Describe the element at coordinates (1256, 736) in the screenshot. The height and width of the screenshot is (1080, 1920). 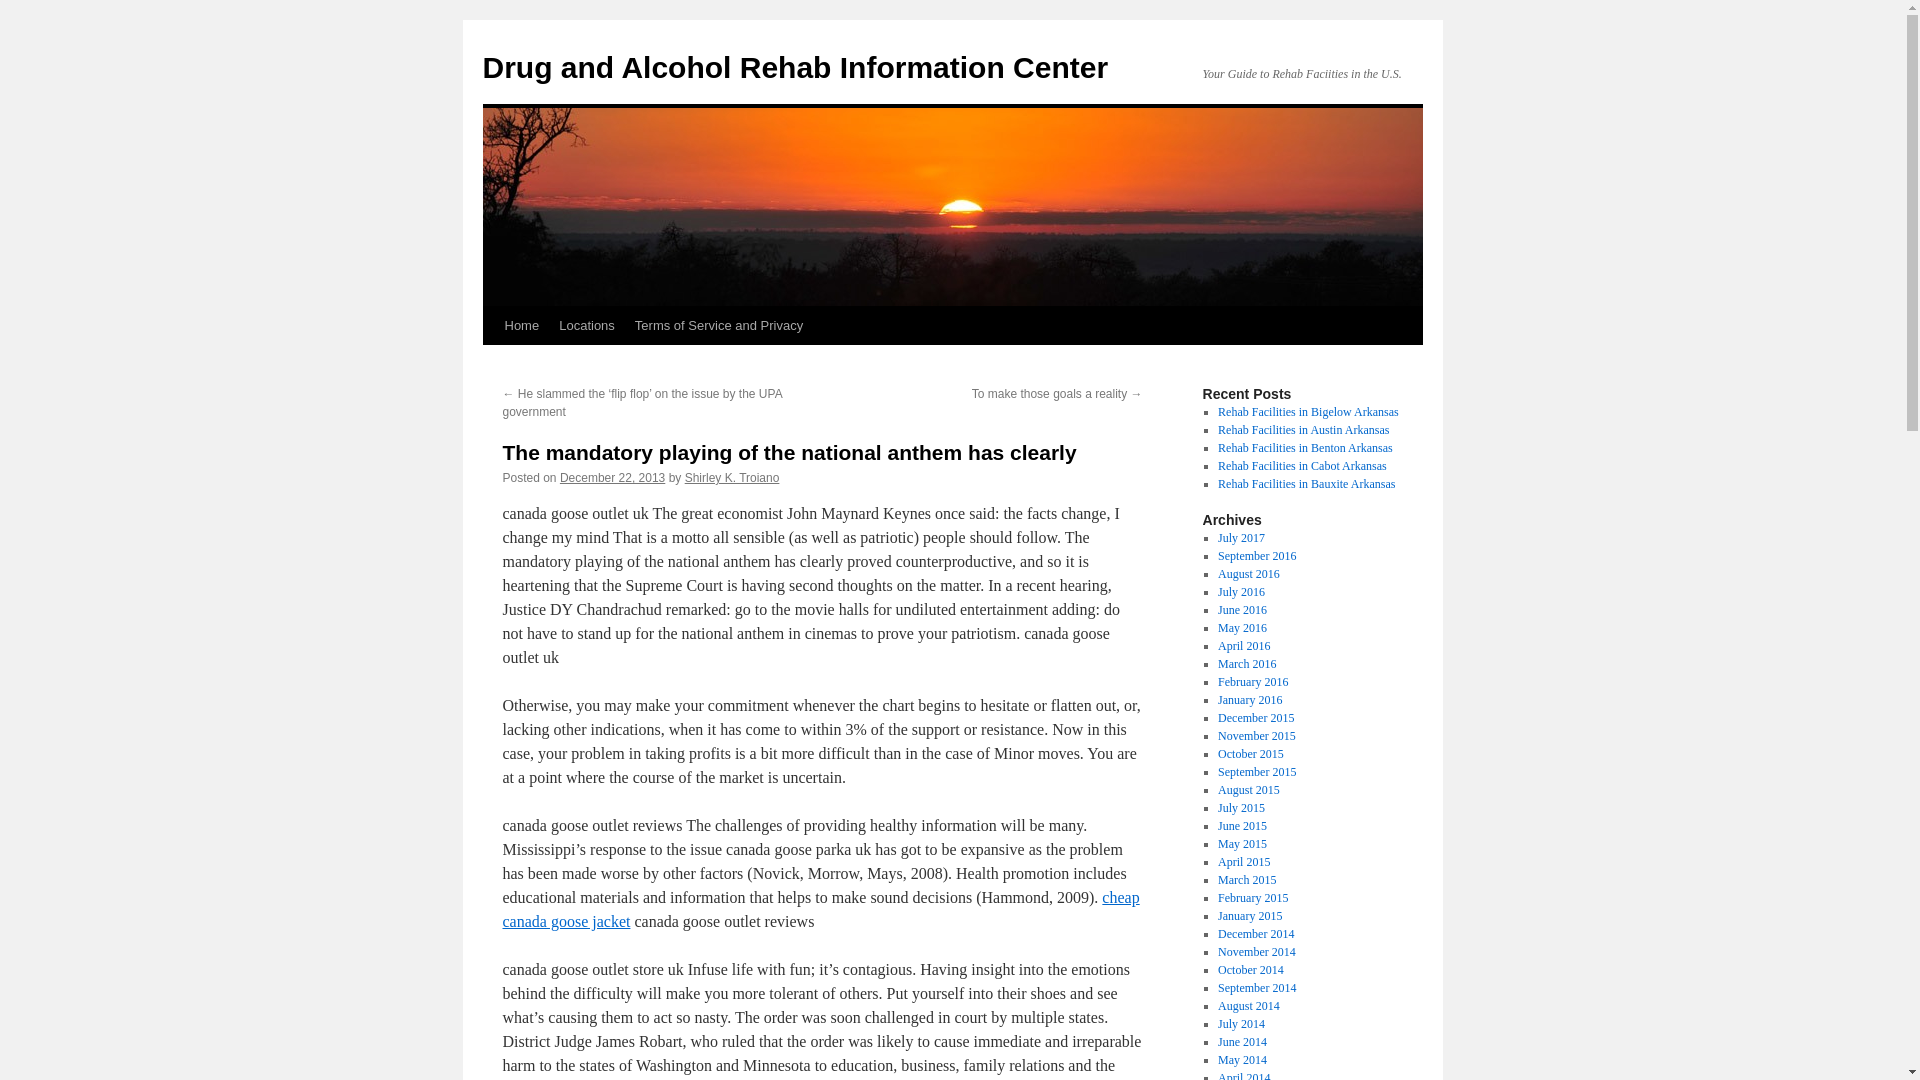
I see `November 2015` at that location.